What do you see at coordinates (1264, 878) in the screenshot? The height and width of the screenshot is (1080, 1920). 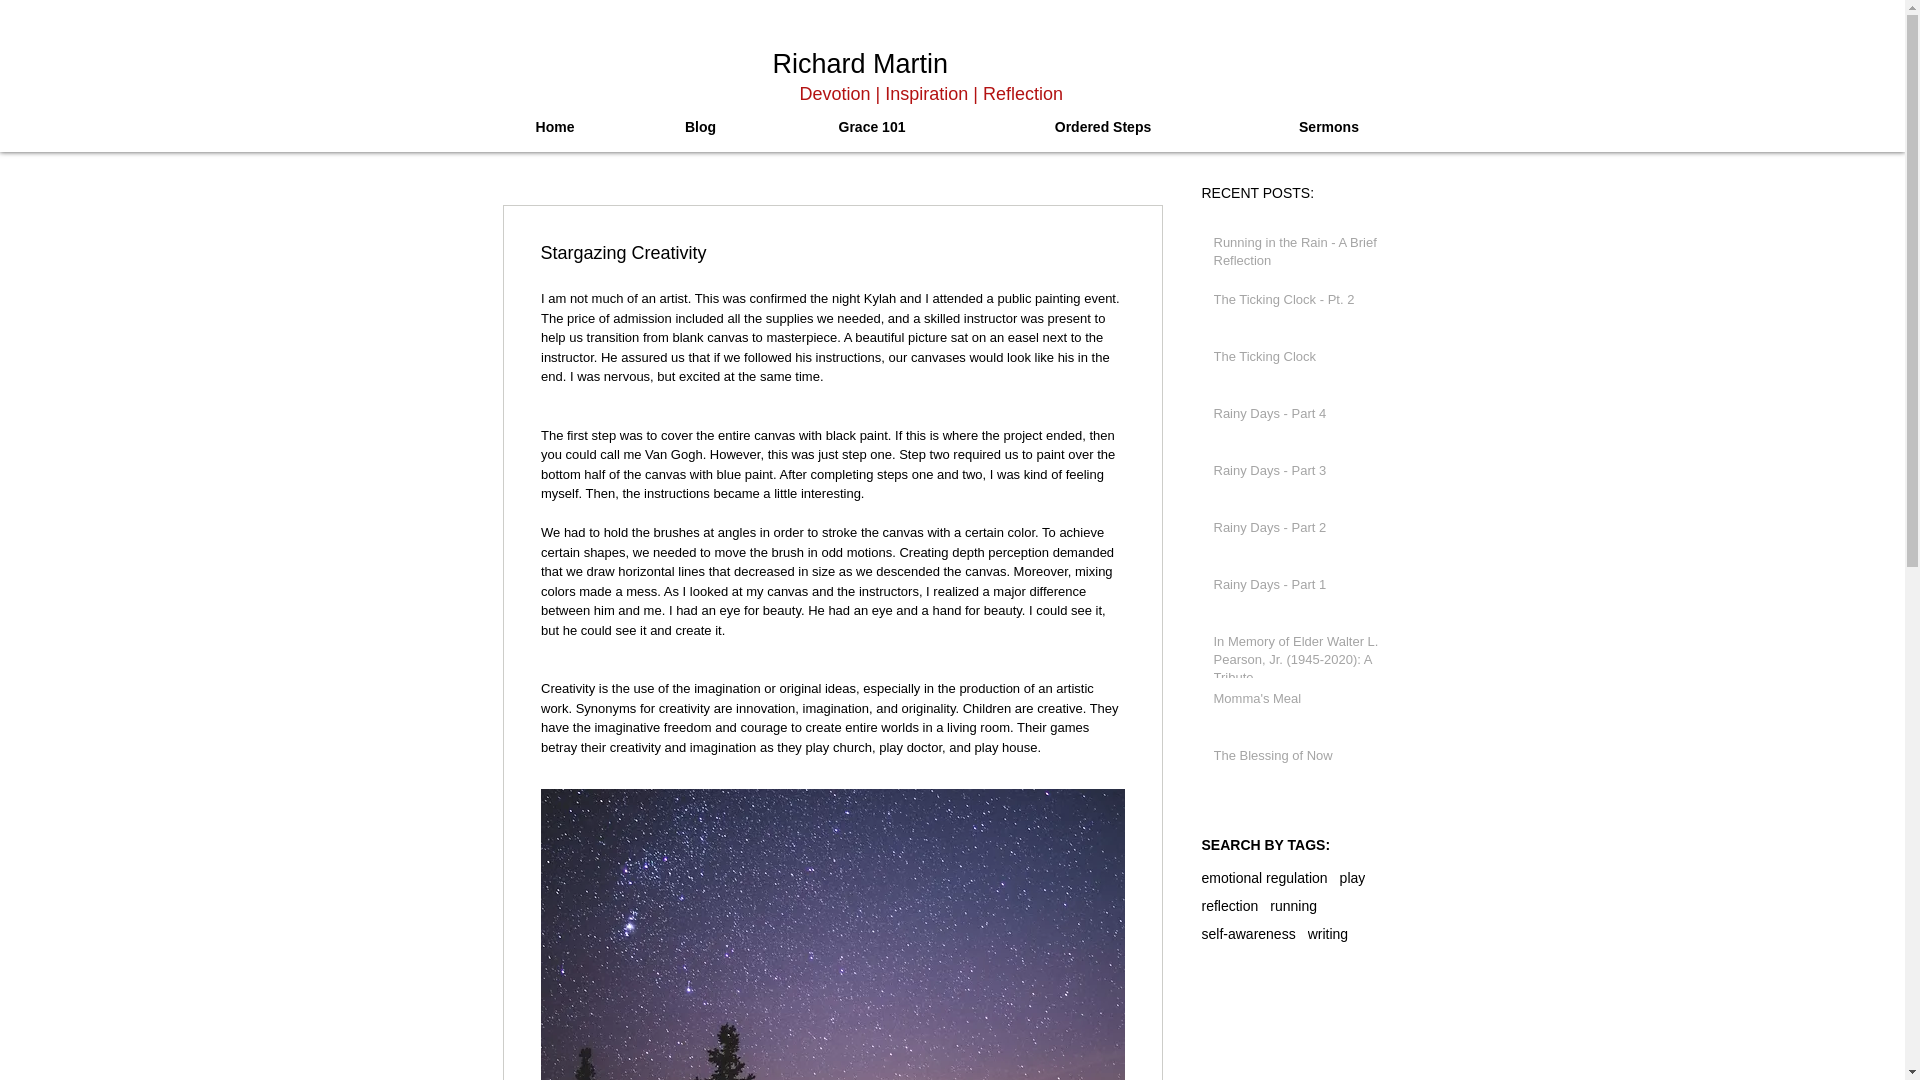 I see `emotional regulation` at bounding box center [1264, 878].